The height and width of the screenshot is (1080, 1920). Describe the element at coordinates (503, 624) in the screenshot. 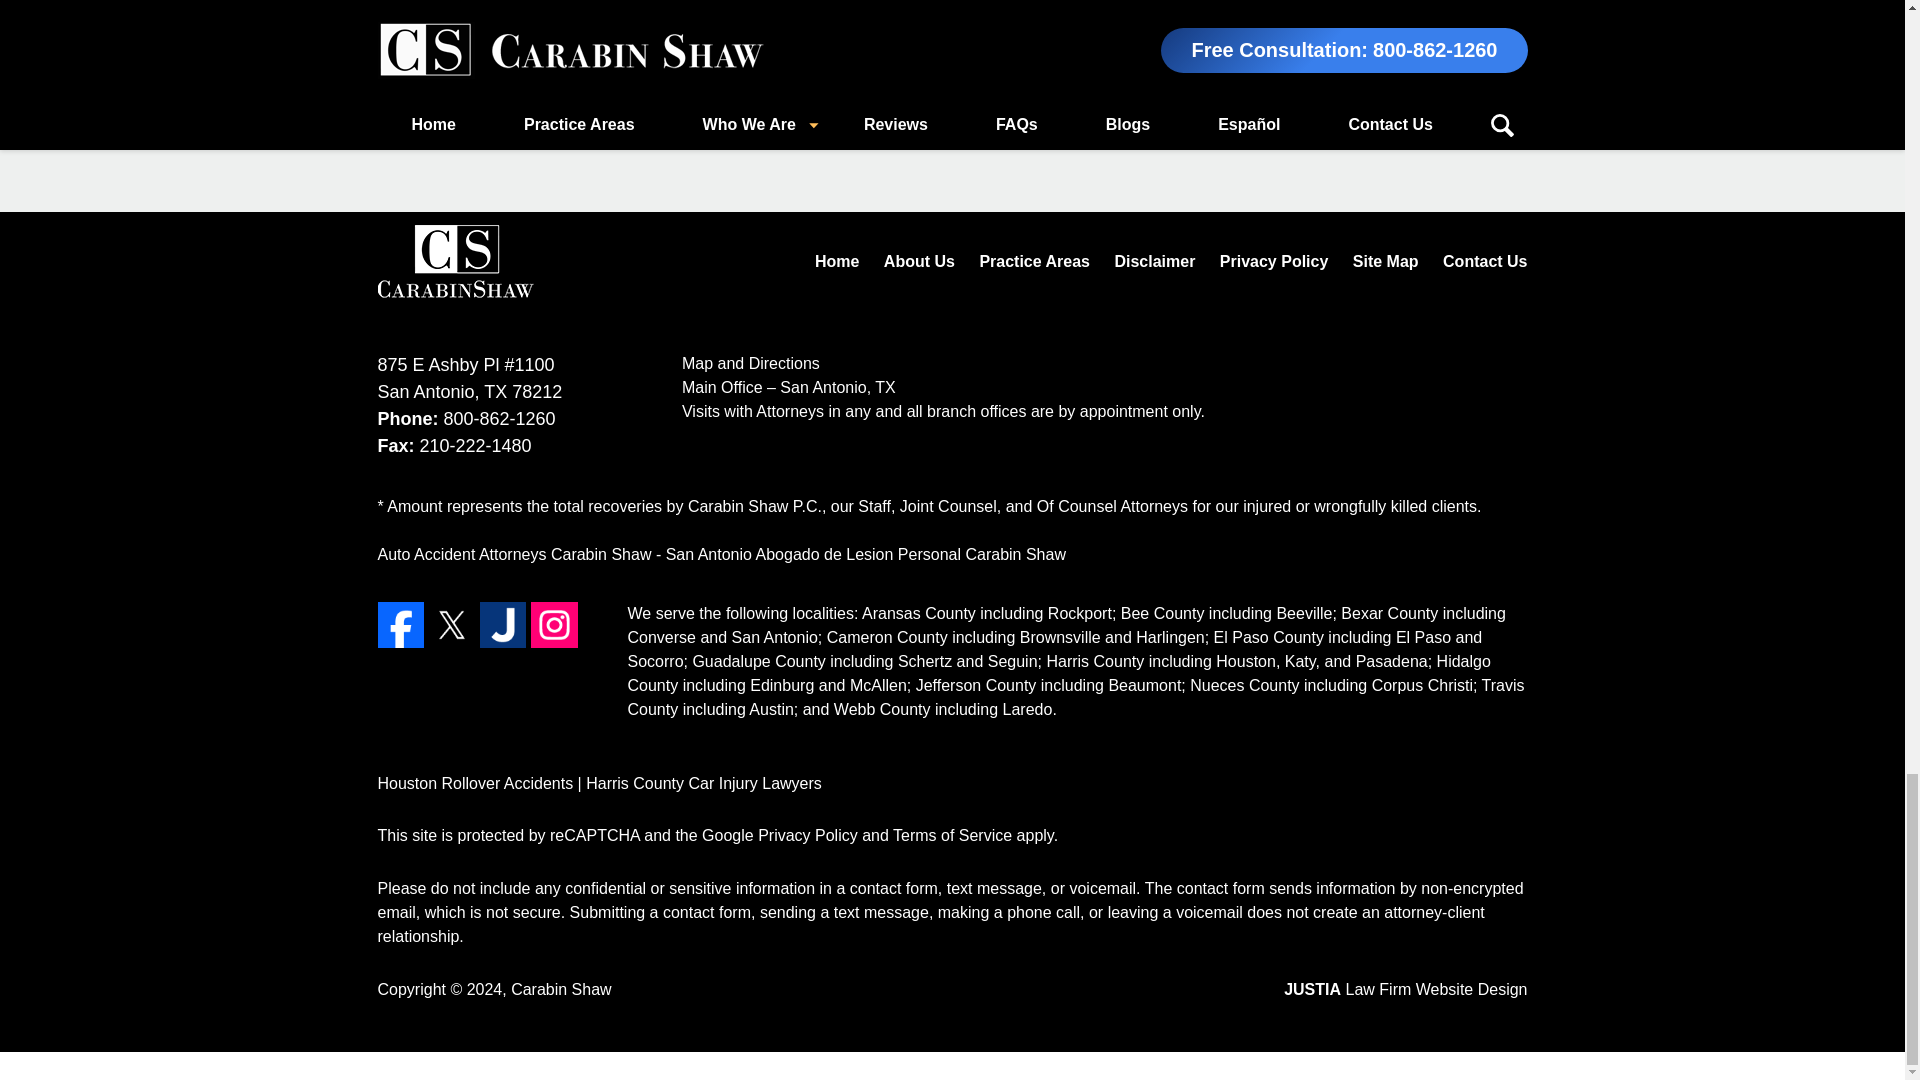

I see `Justia` at that location.